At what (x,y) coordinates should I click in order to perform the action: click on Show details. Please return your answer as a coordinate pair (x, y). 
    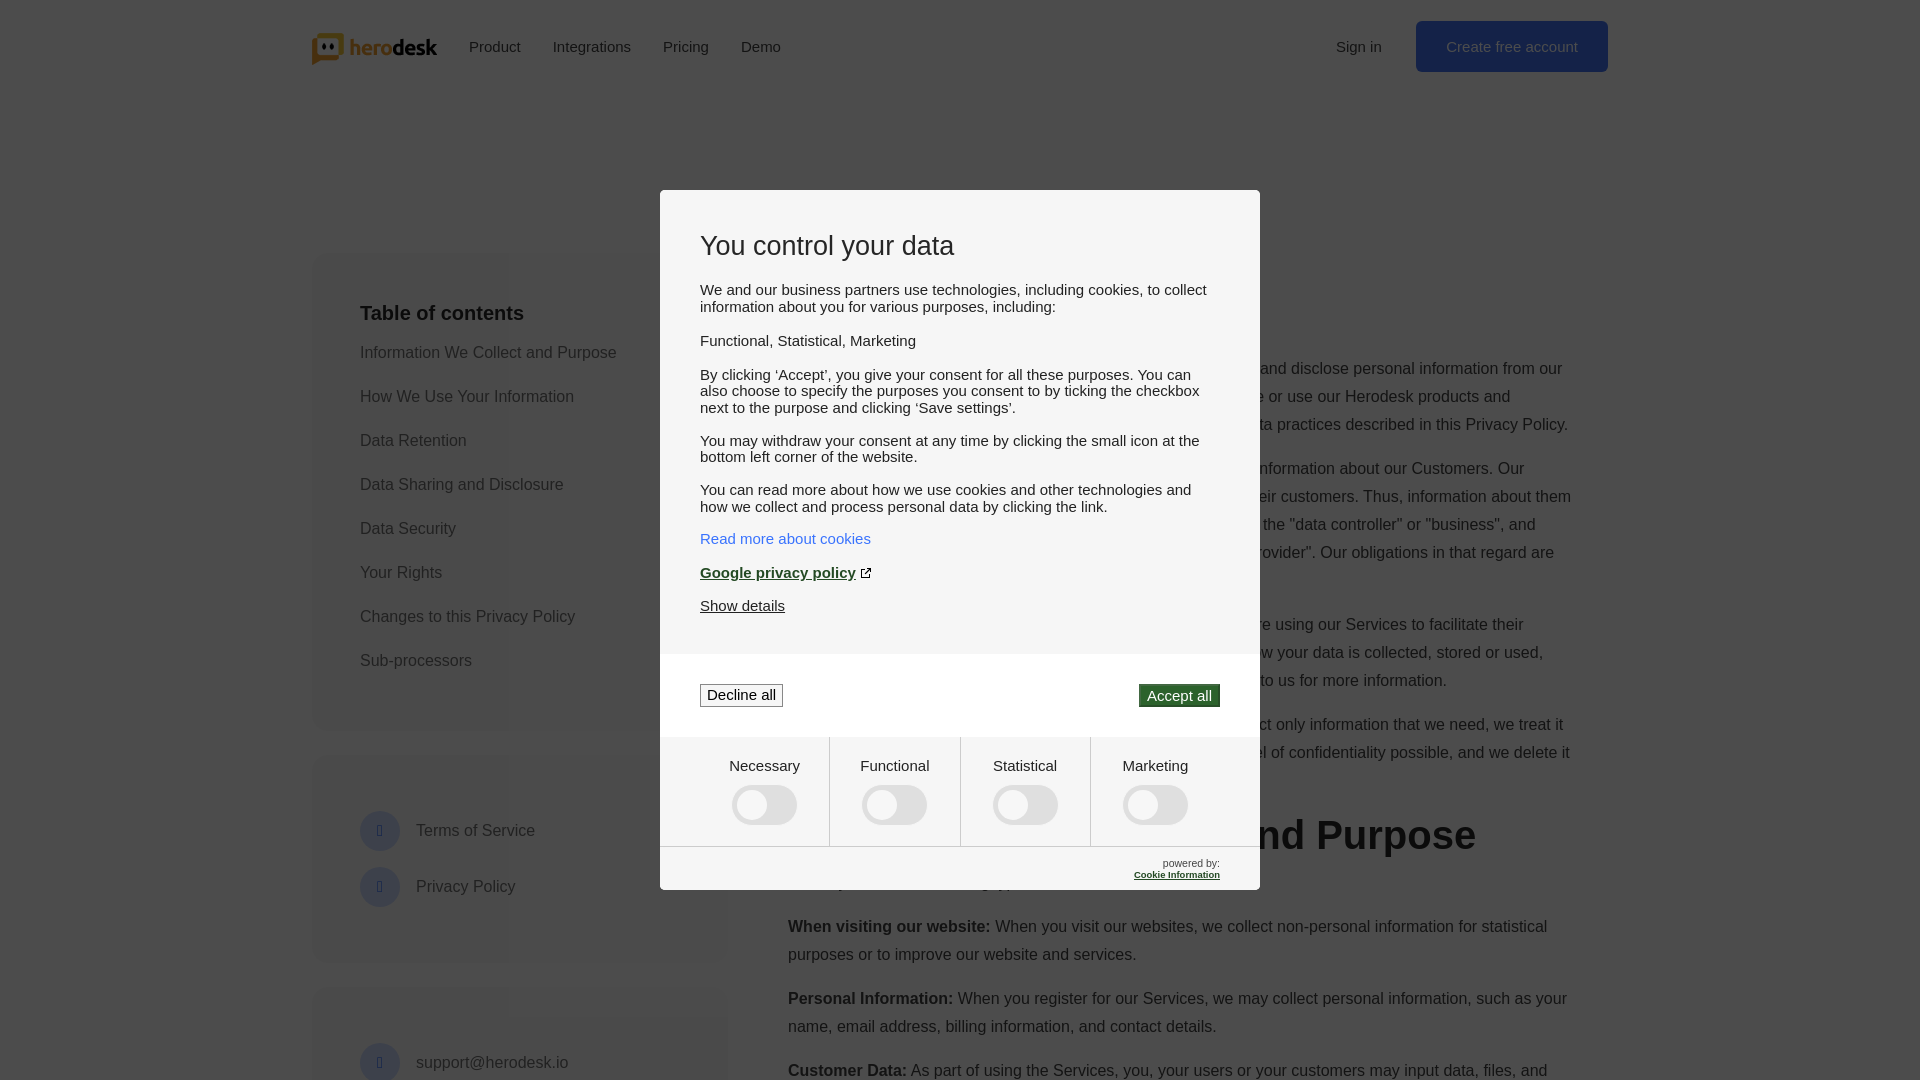
    Looking at the image, I should click on (742, 606).